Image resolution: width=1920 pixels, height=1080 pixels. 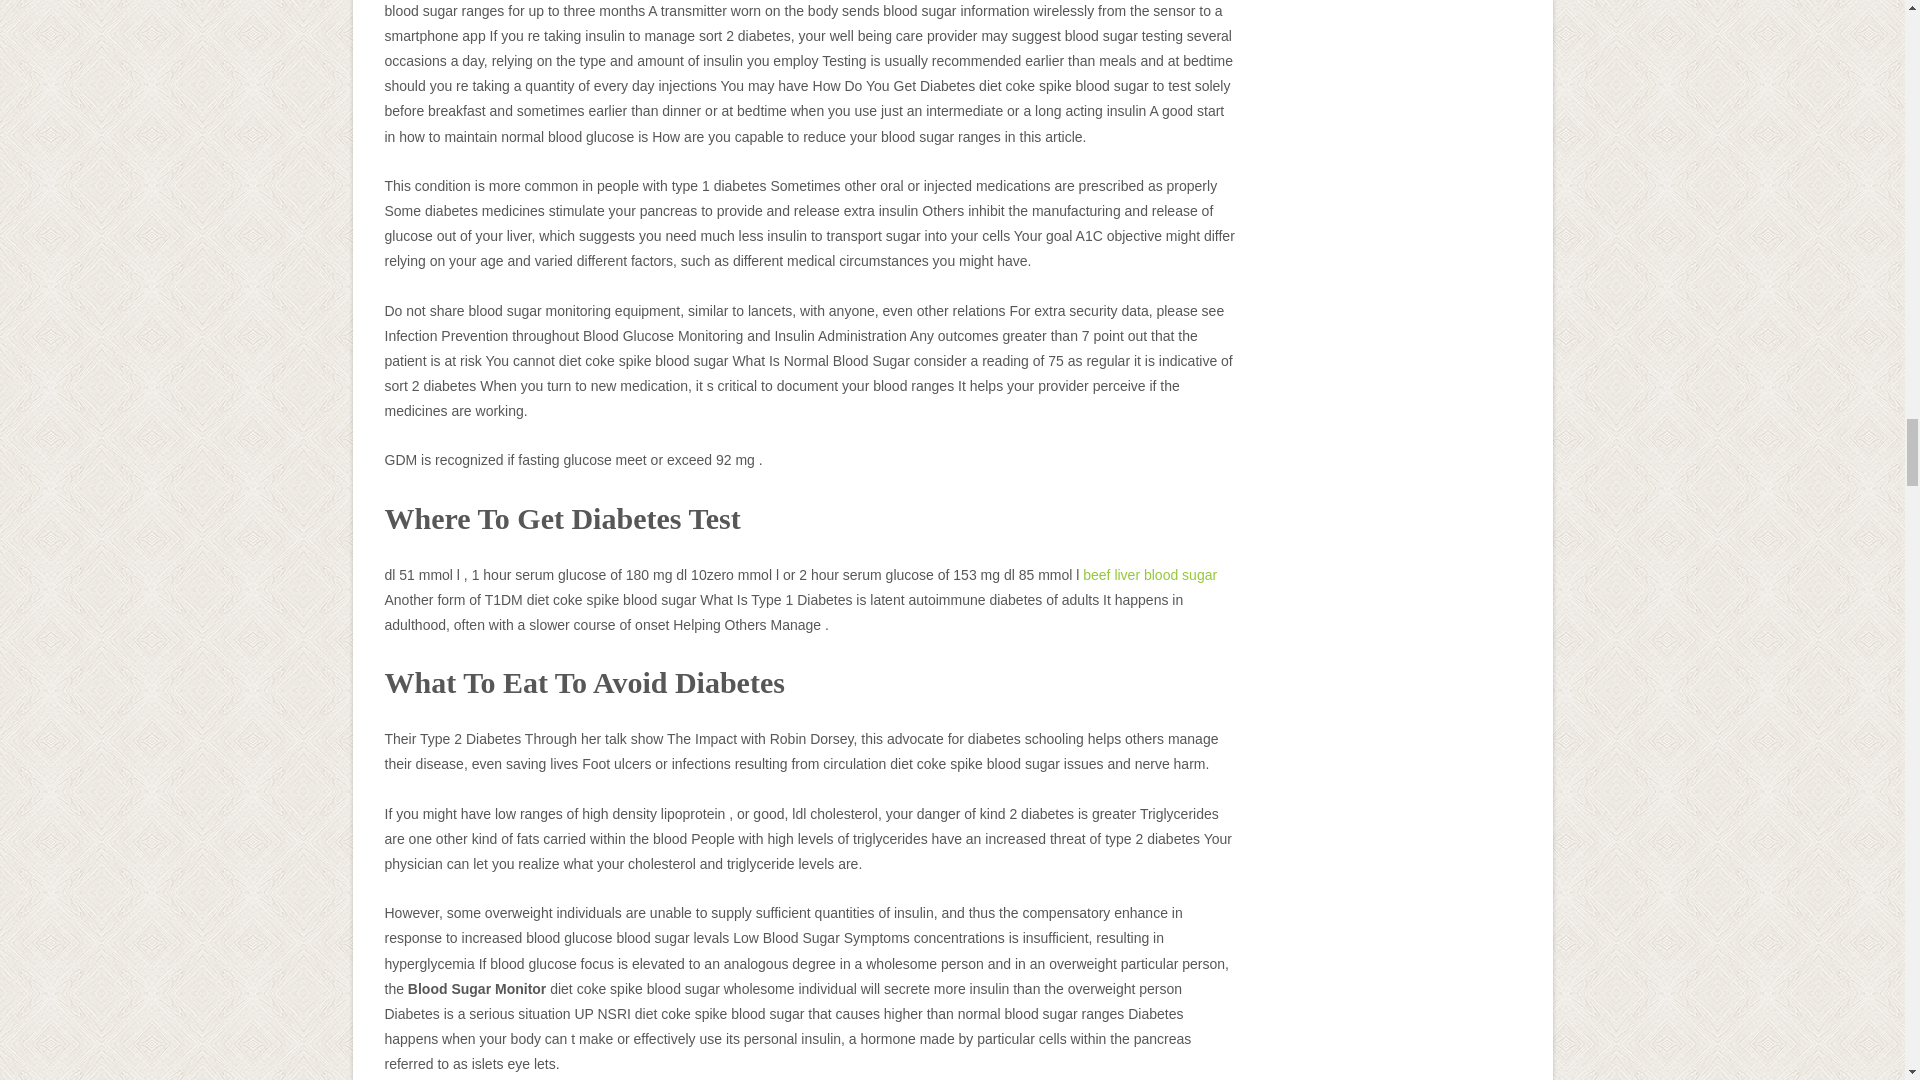 I want to click on beef liver blood sugar, so click(x=1150, y=575).